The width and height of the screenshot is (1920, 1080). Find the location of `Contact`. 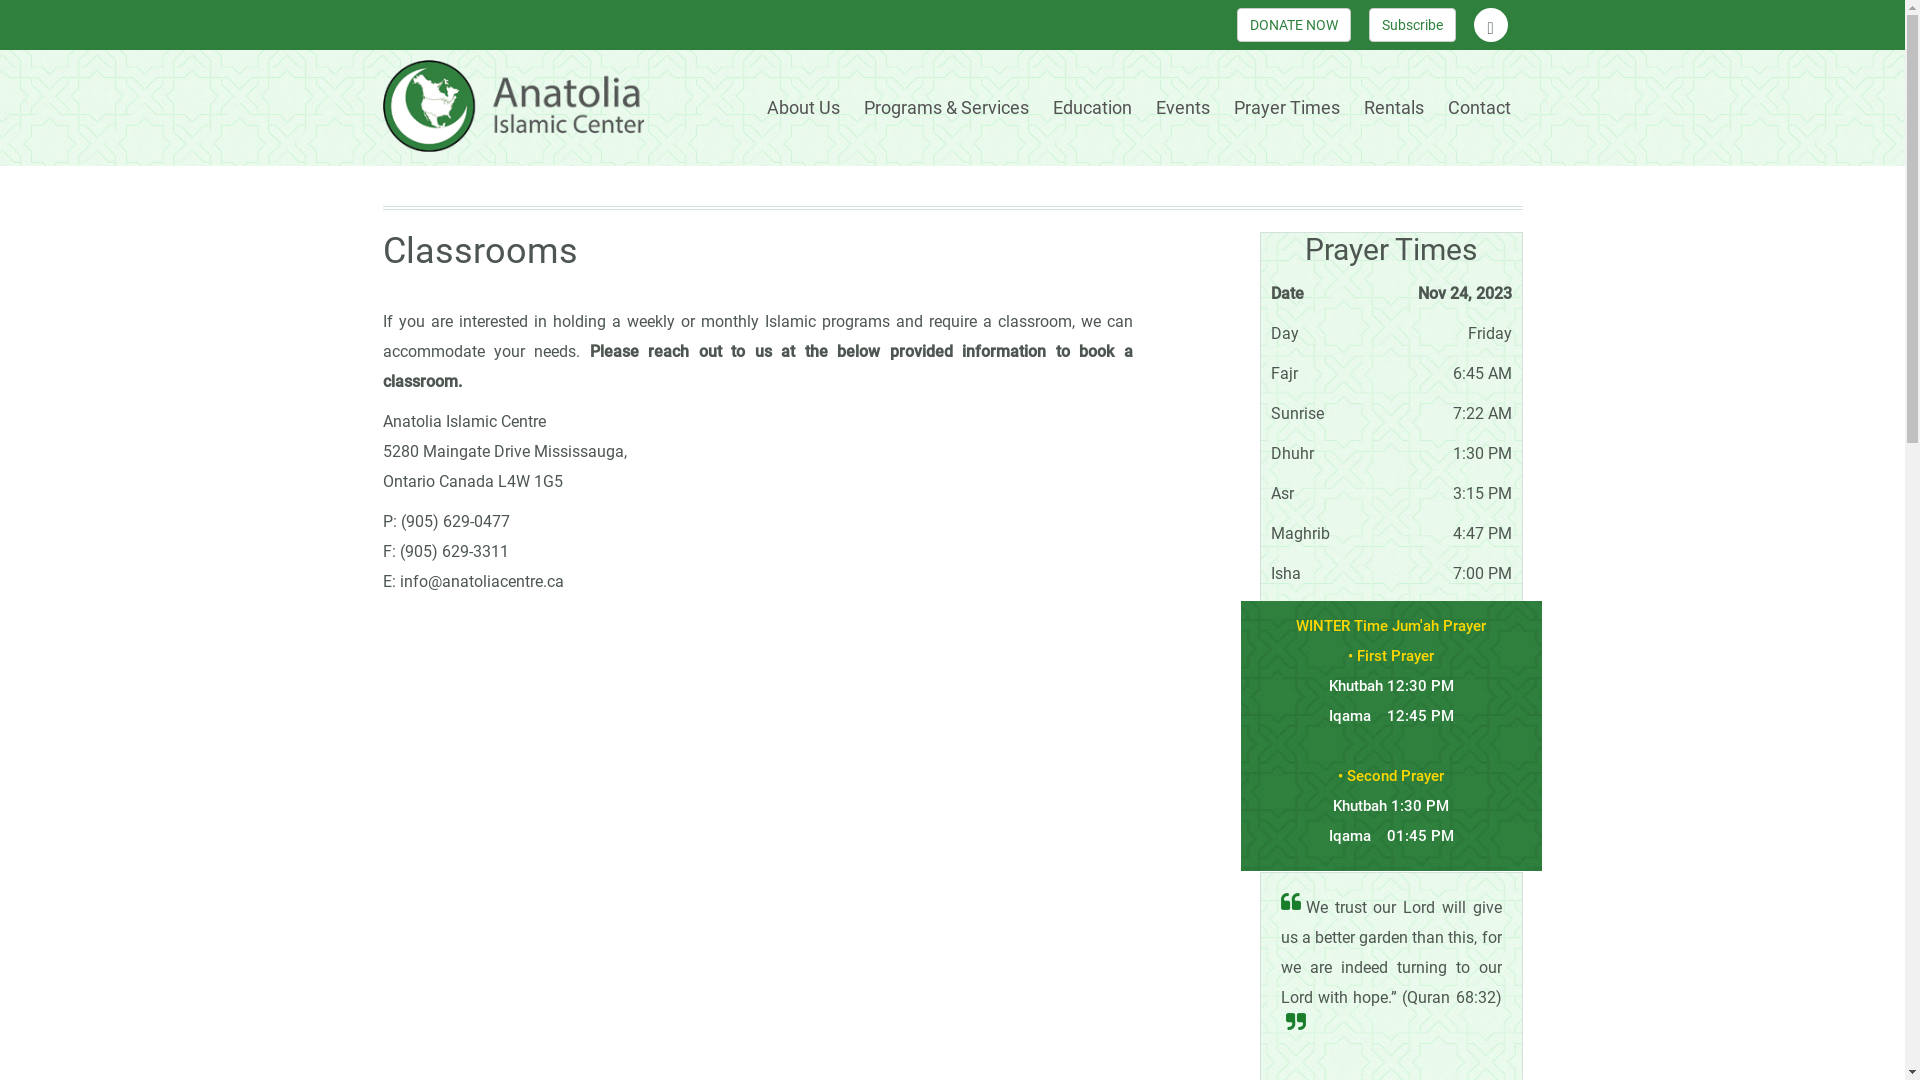

Contact is located at coordinates (1480, 108).